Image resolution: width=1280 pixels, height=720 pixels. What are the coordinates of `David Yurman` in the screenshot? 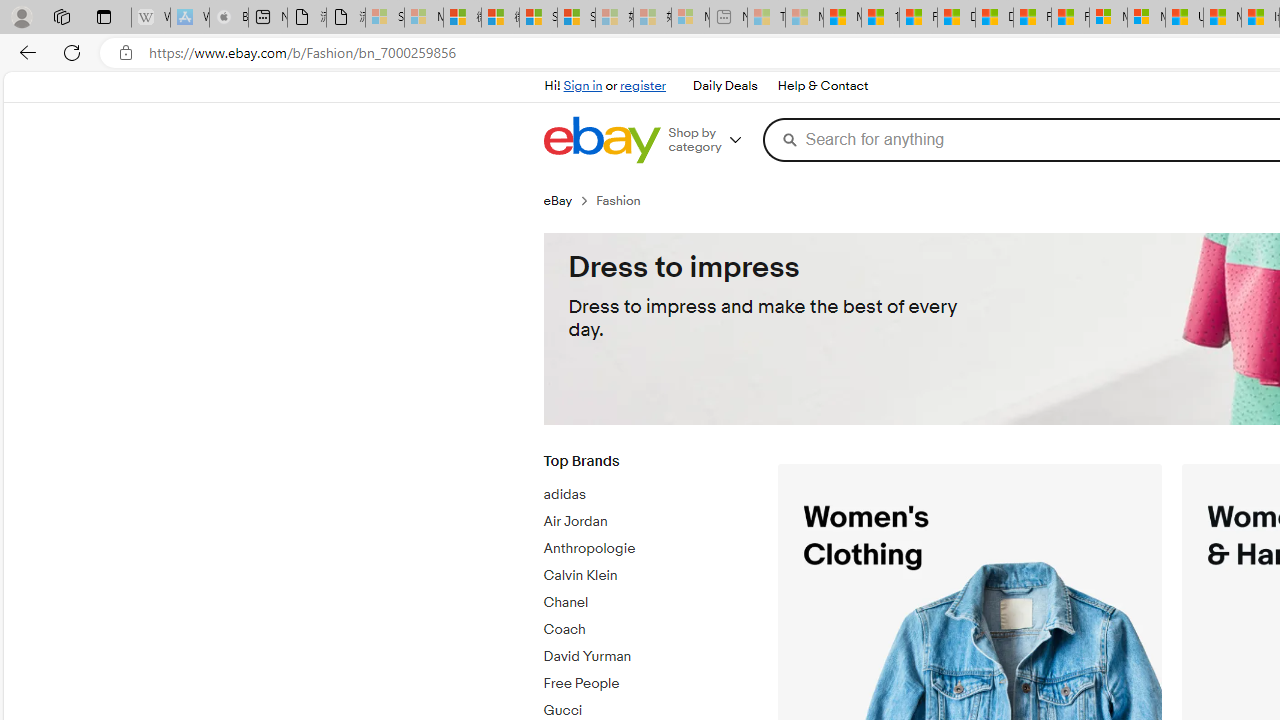 It's located at (645, 653).